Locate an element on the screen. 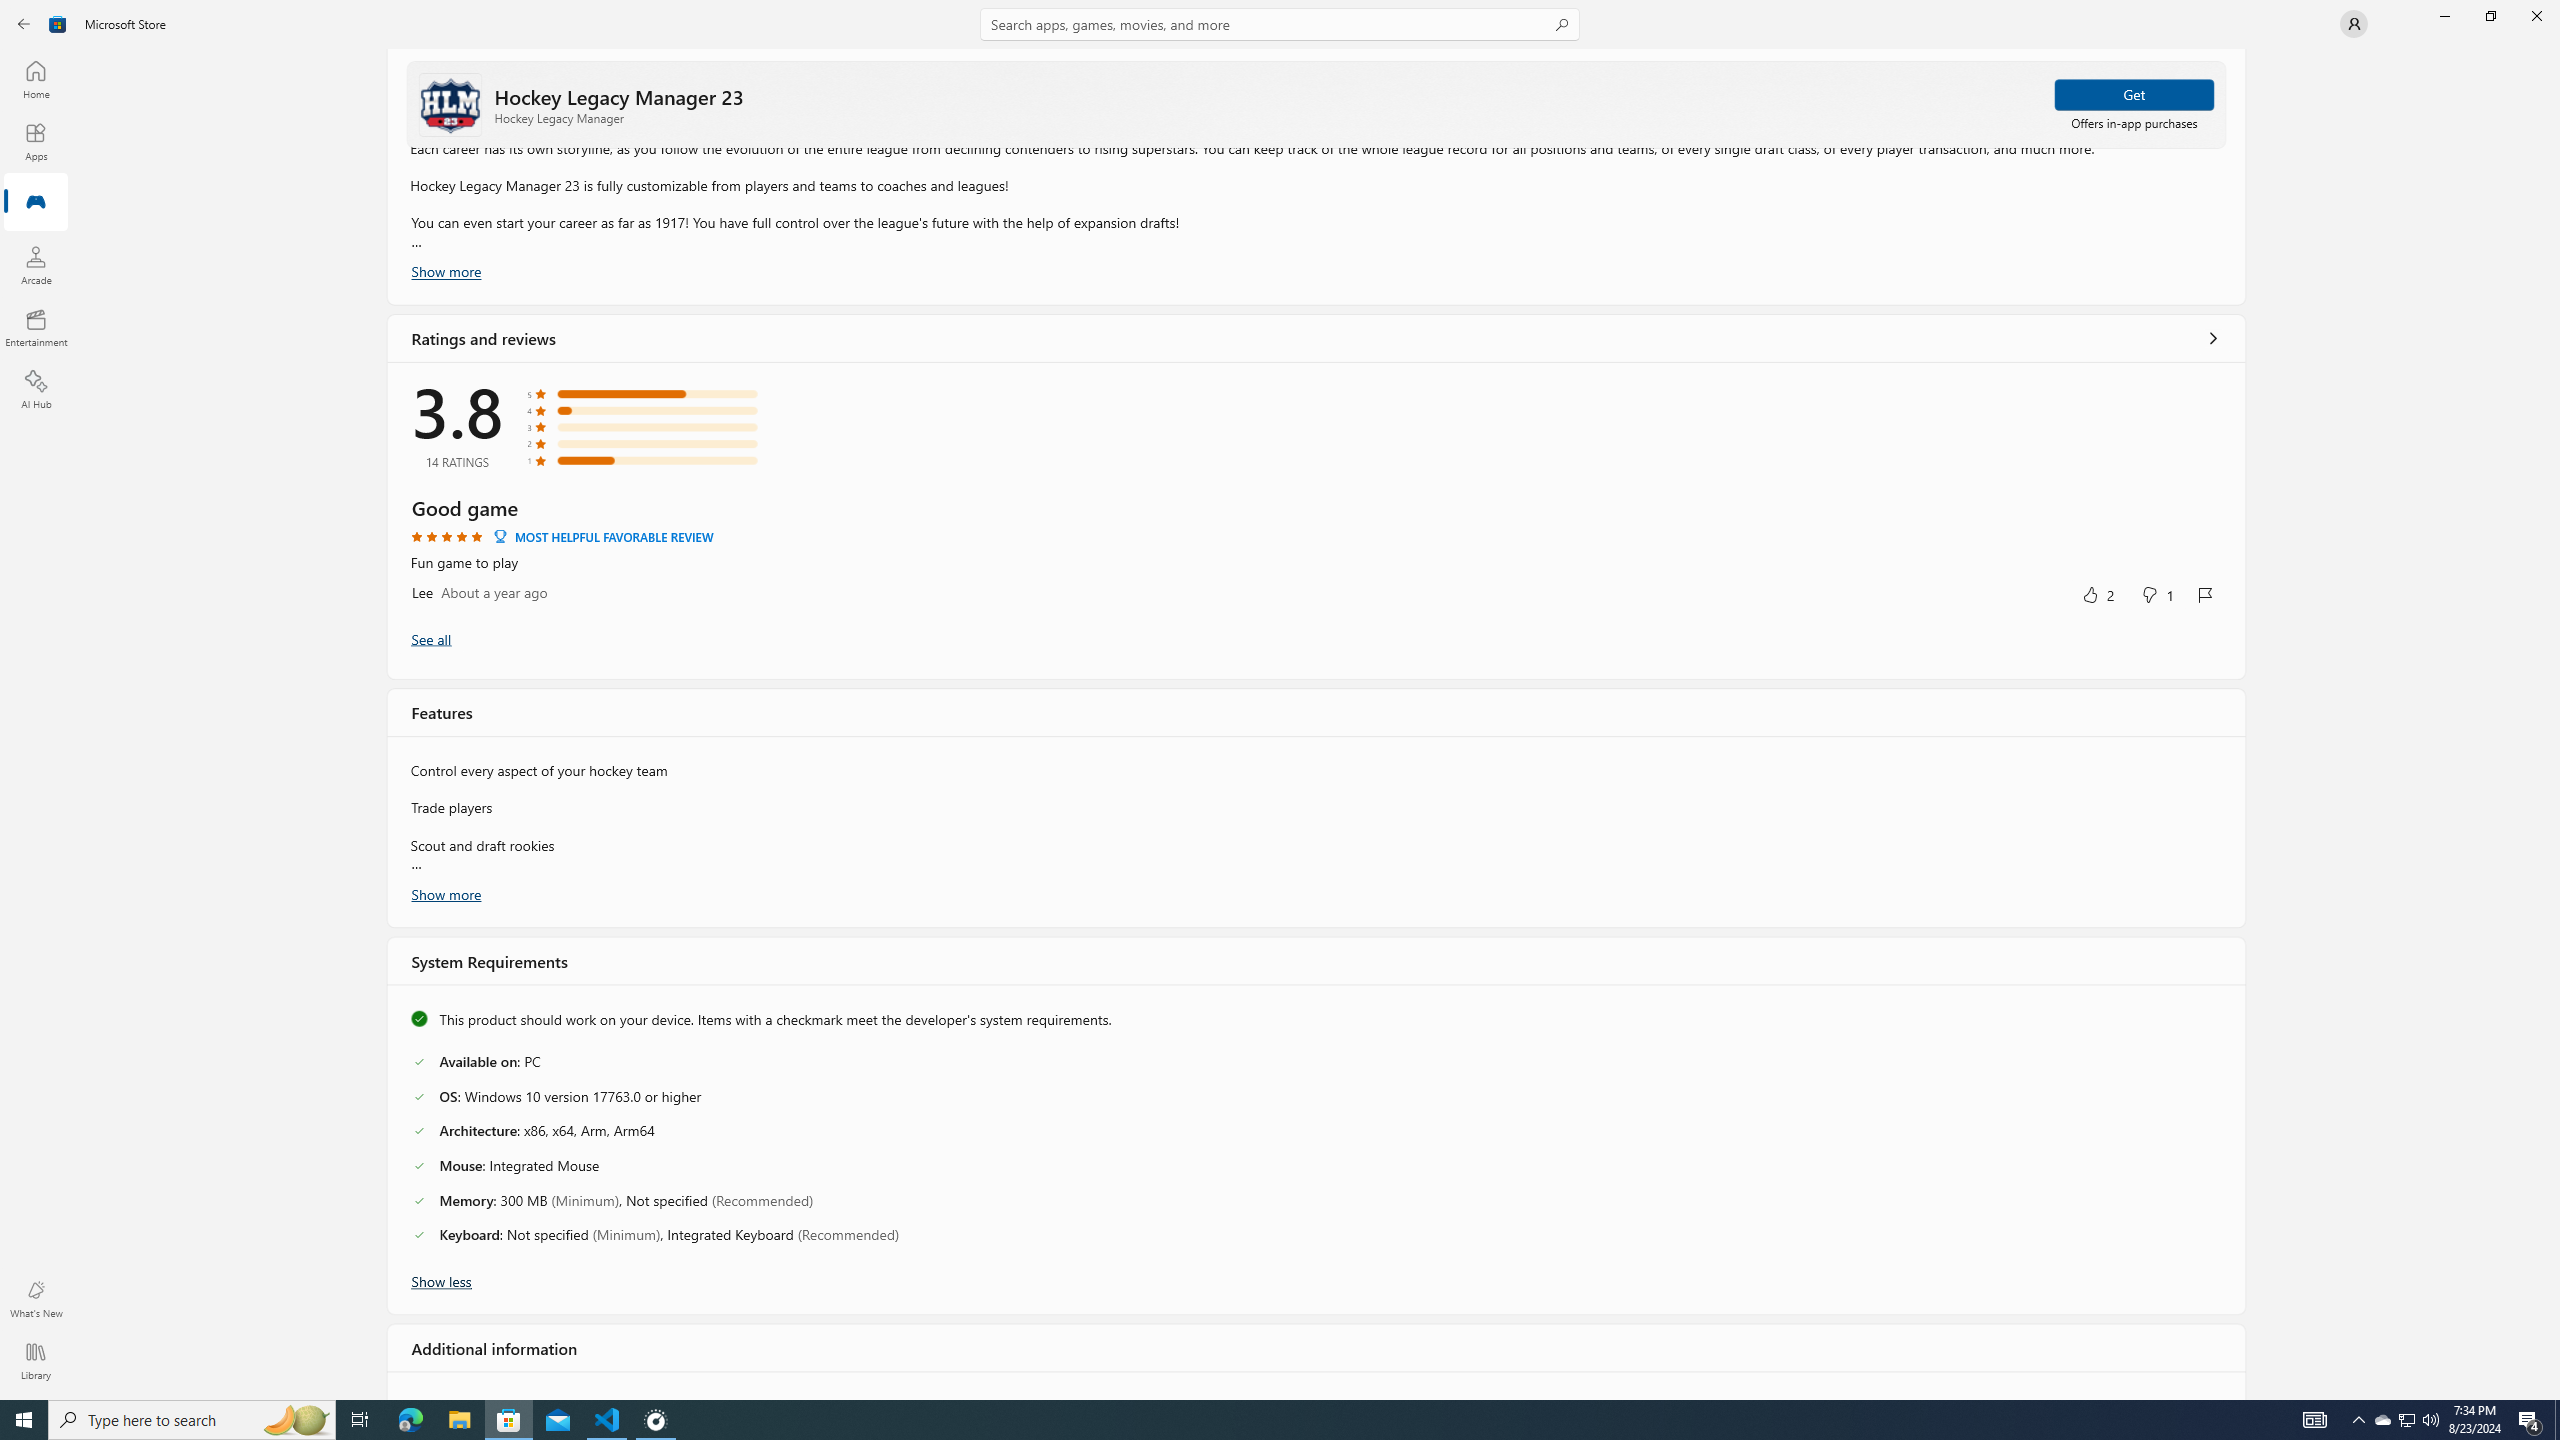 This screenshot has width=2560, height=1440. AI Hub is located at coordinates (36, 389).